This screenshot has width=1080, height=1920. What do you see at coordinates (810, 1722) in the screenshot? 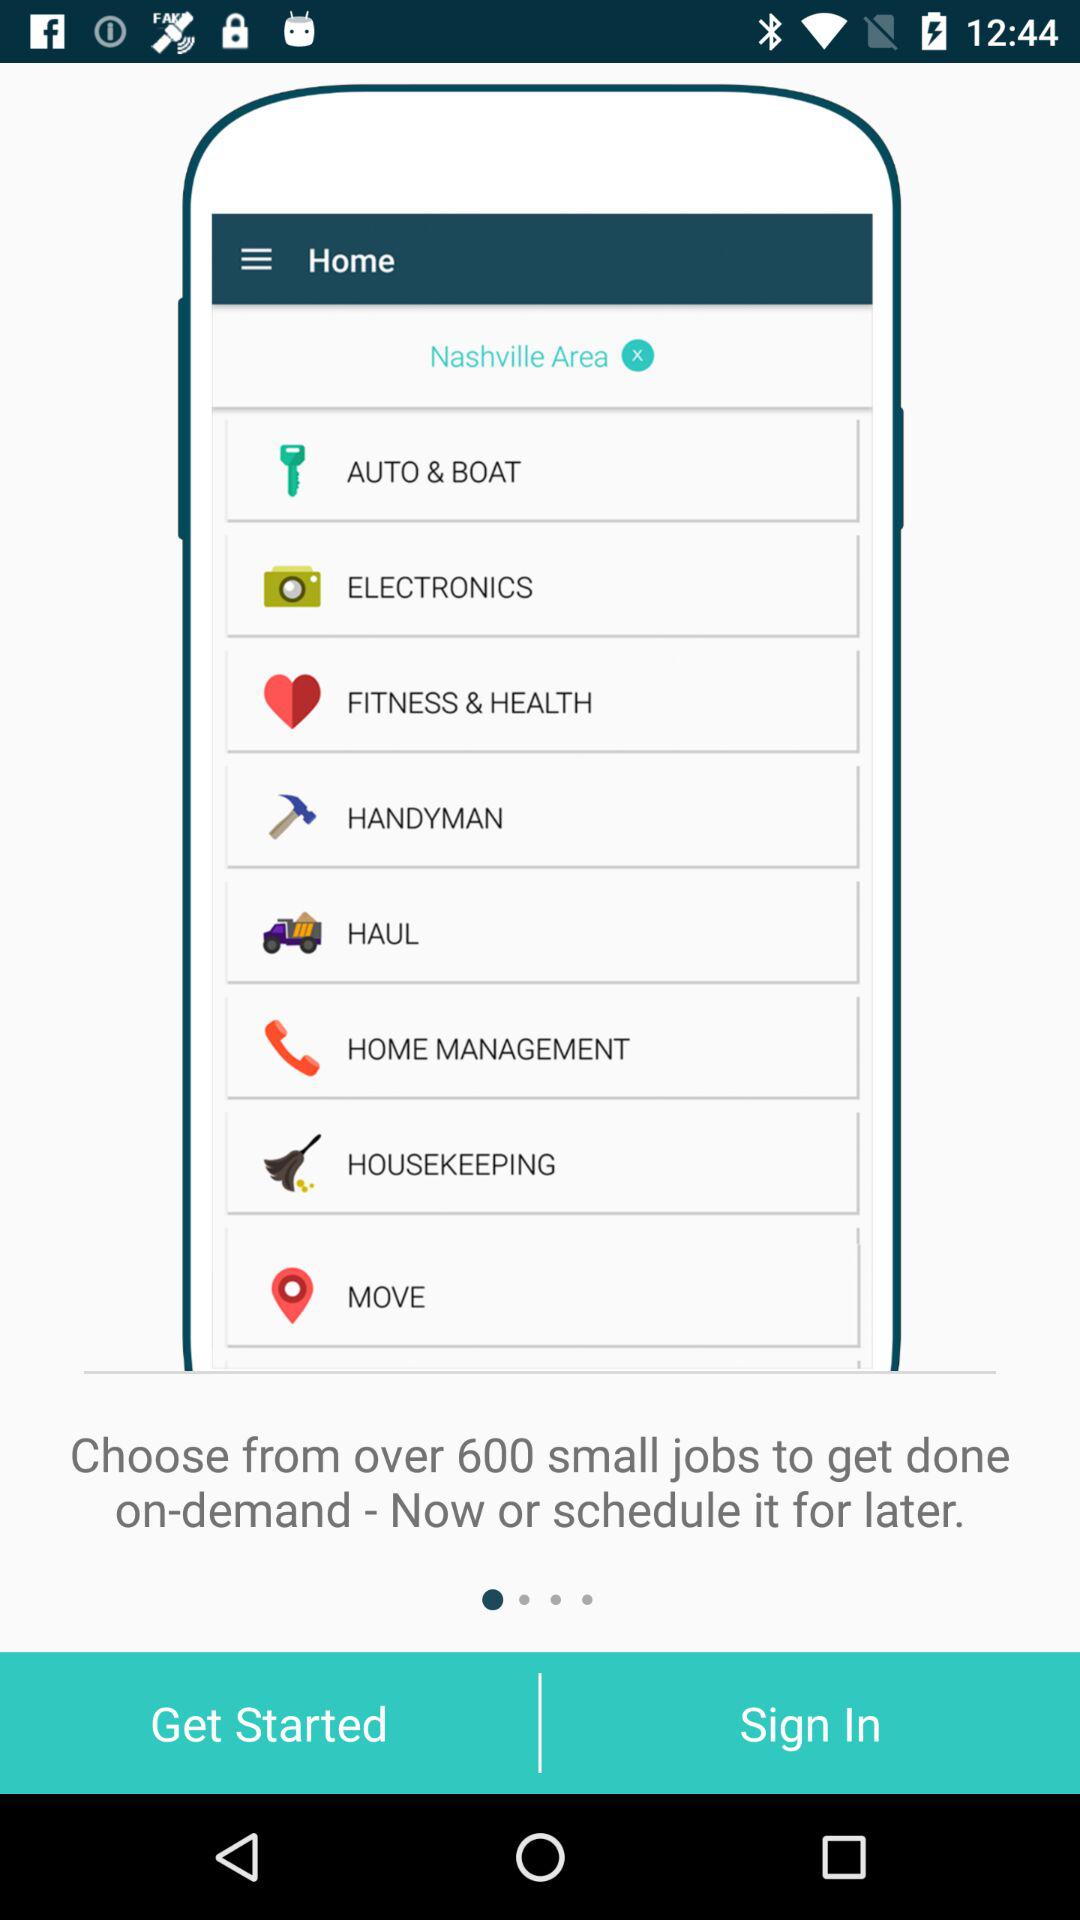
I see `launch the sign in item` at bounding box center [810, 1722].